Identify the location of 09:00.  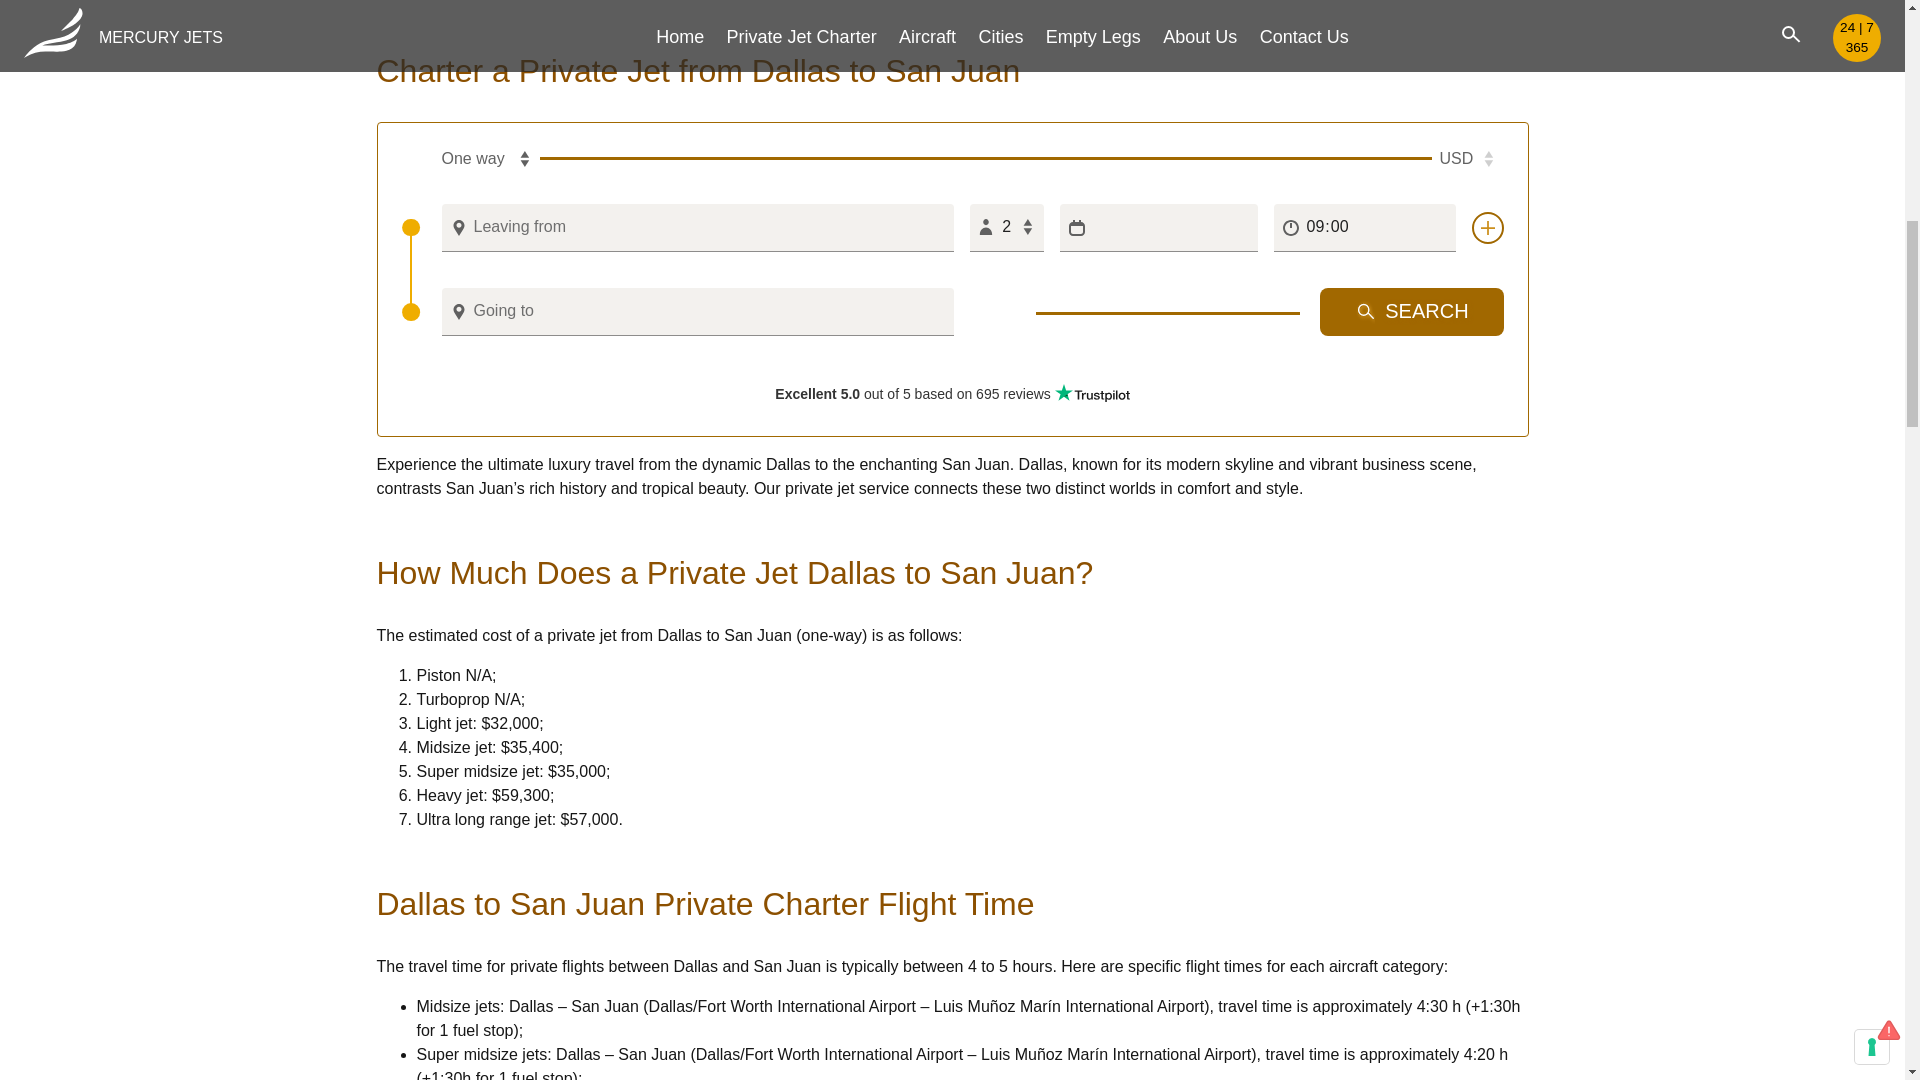
(1364, 228).